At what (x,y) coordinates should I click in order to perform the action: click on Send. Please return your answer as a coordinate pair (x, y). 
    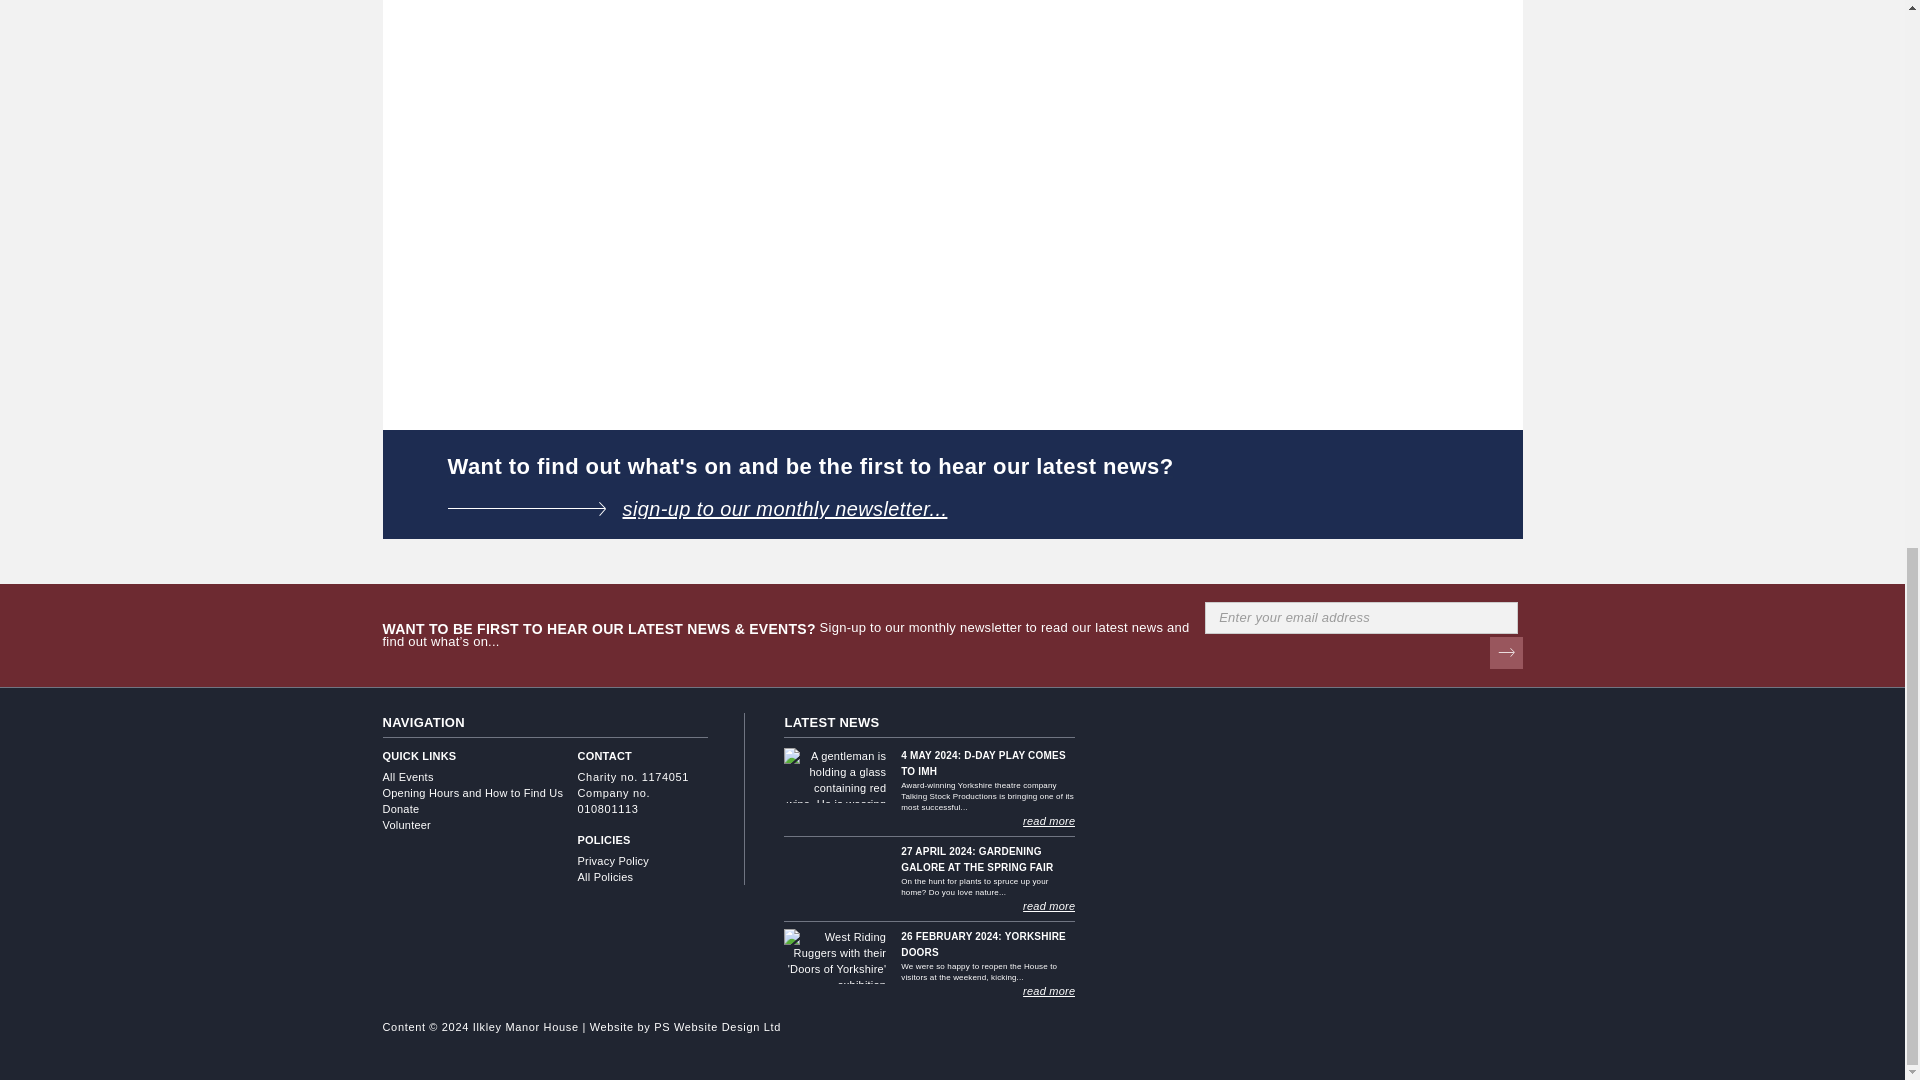
    Looking at the image, I should click on (1506, 652).